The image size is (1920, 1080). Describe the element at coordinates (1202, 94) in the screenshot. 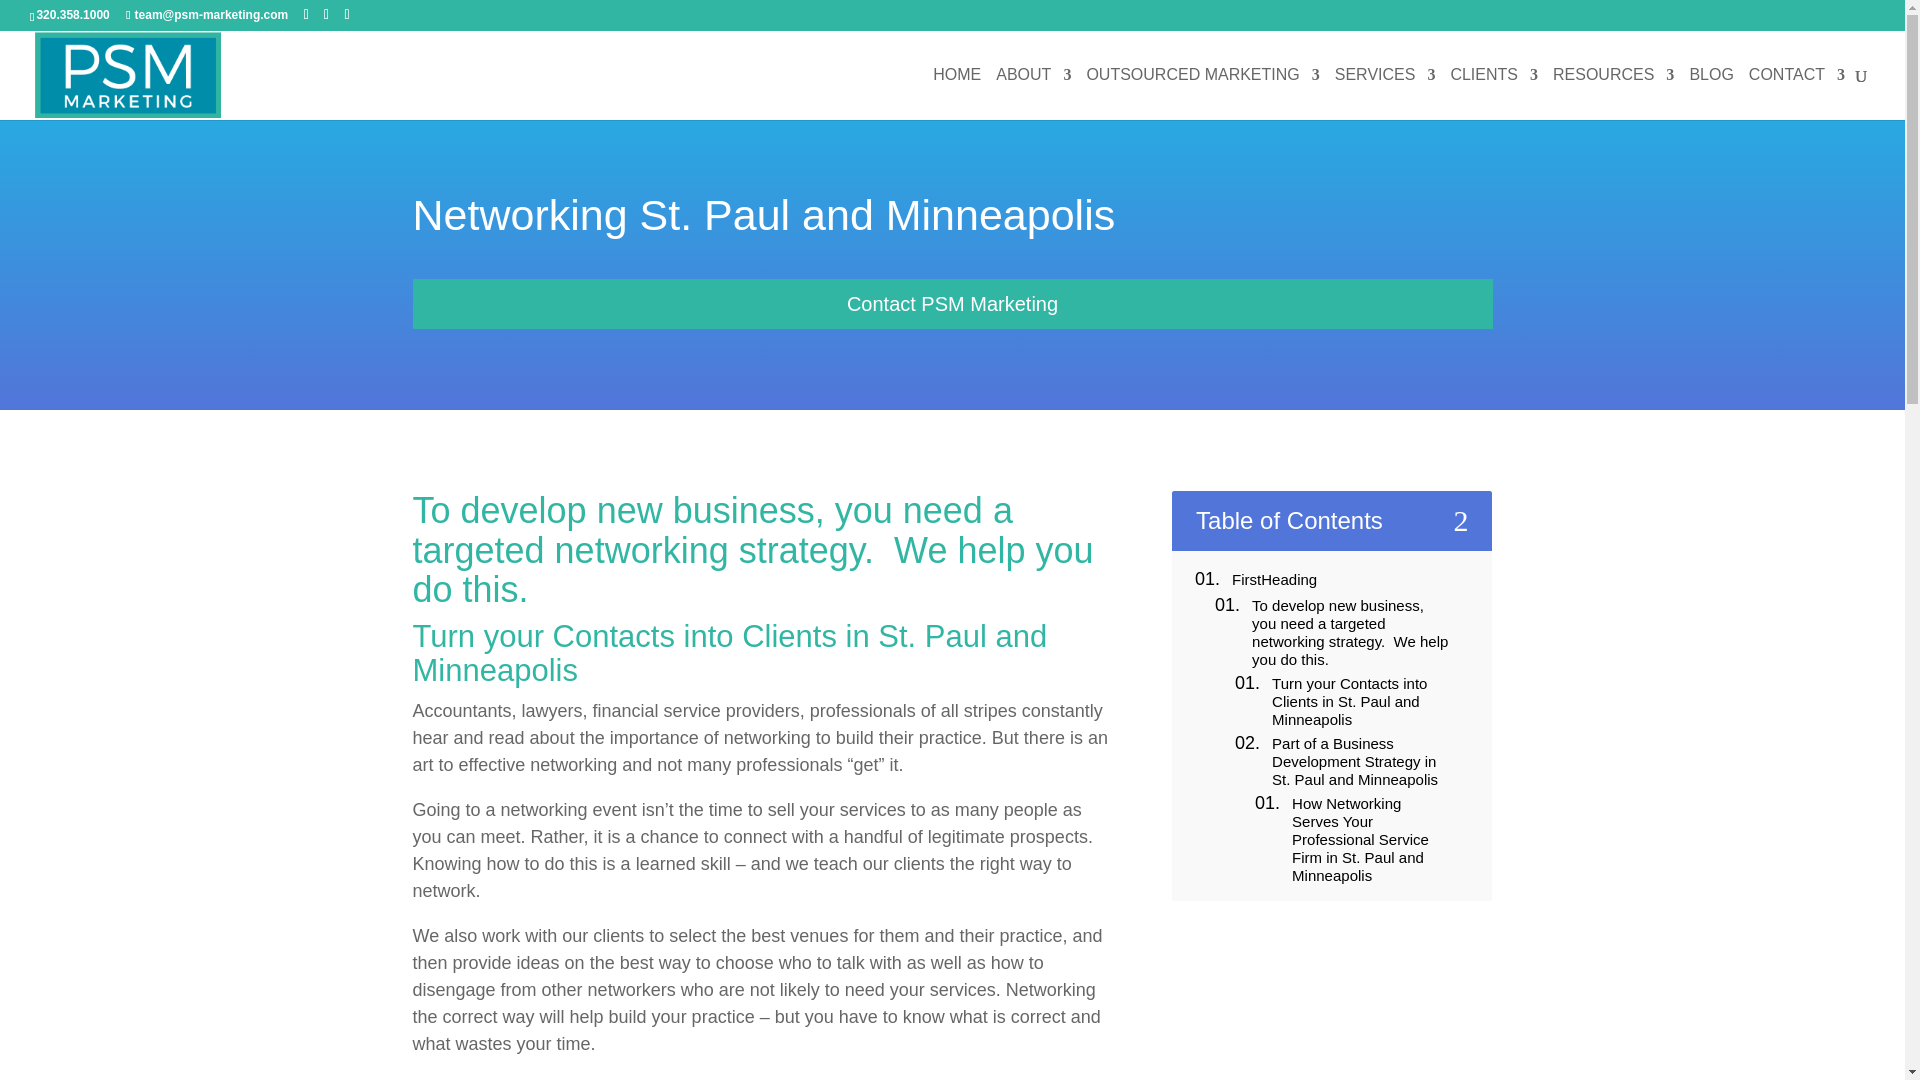

I see `OUTSOURCED MARKETING` at that location.